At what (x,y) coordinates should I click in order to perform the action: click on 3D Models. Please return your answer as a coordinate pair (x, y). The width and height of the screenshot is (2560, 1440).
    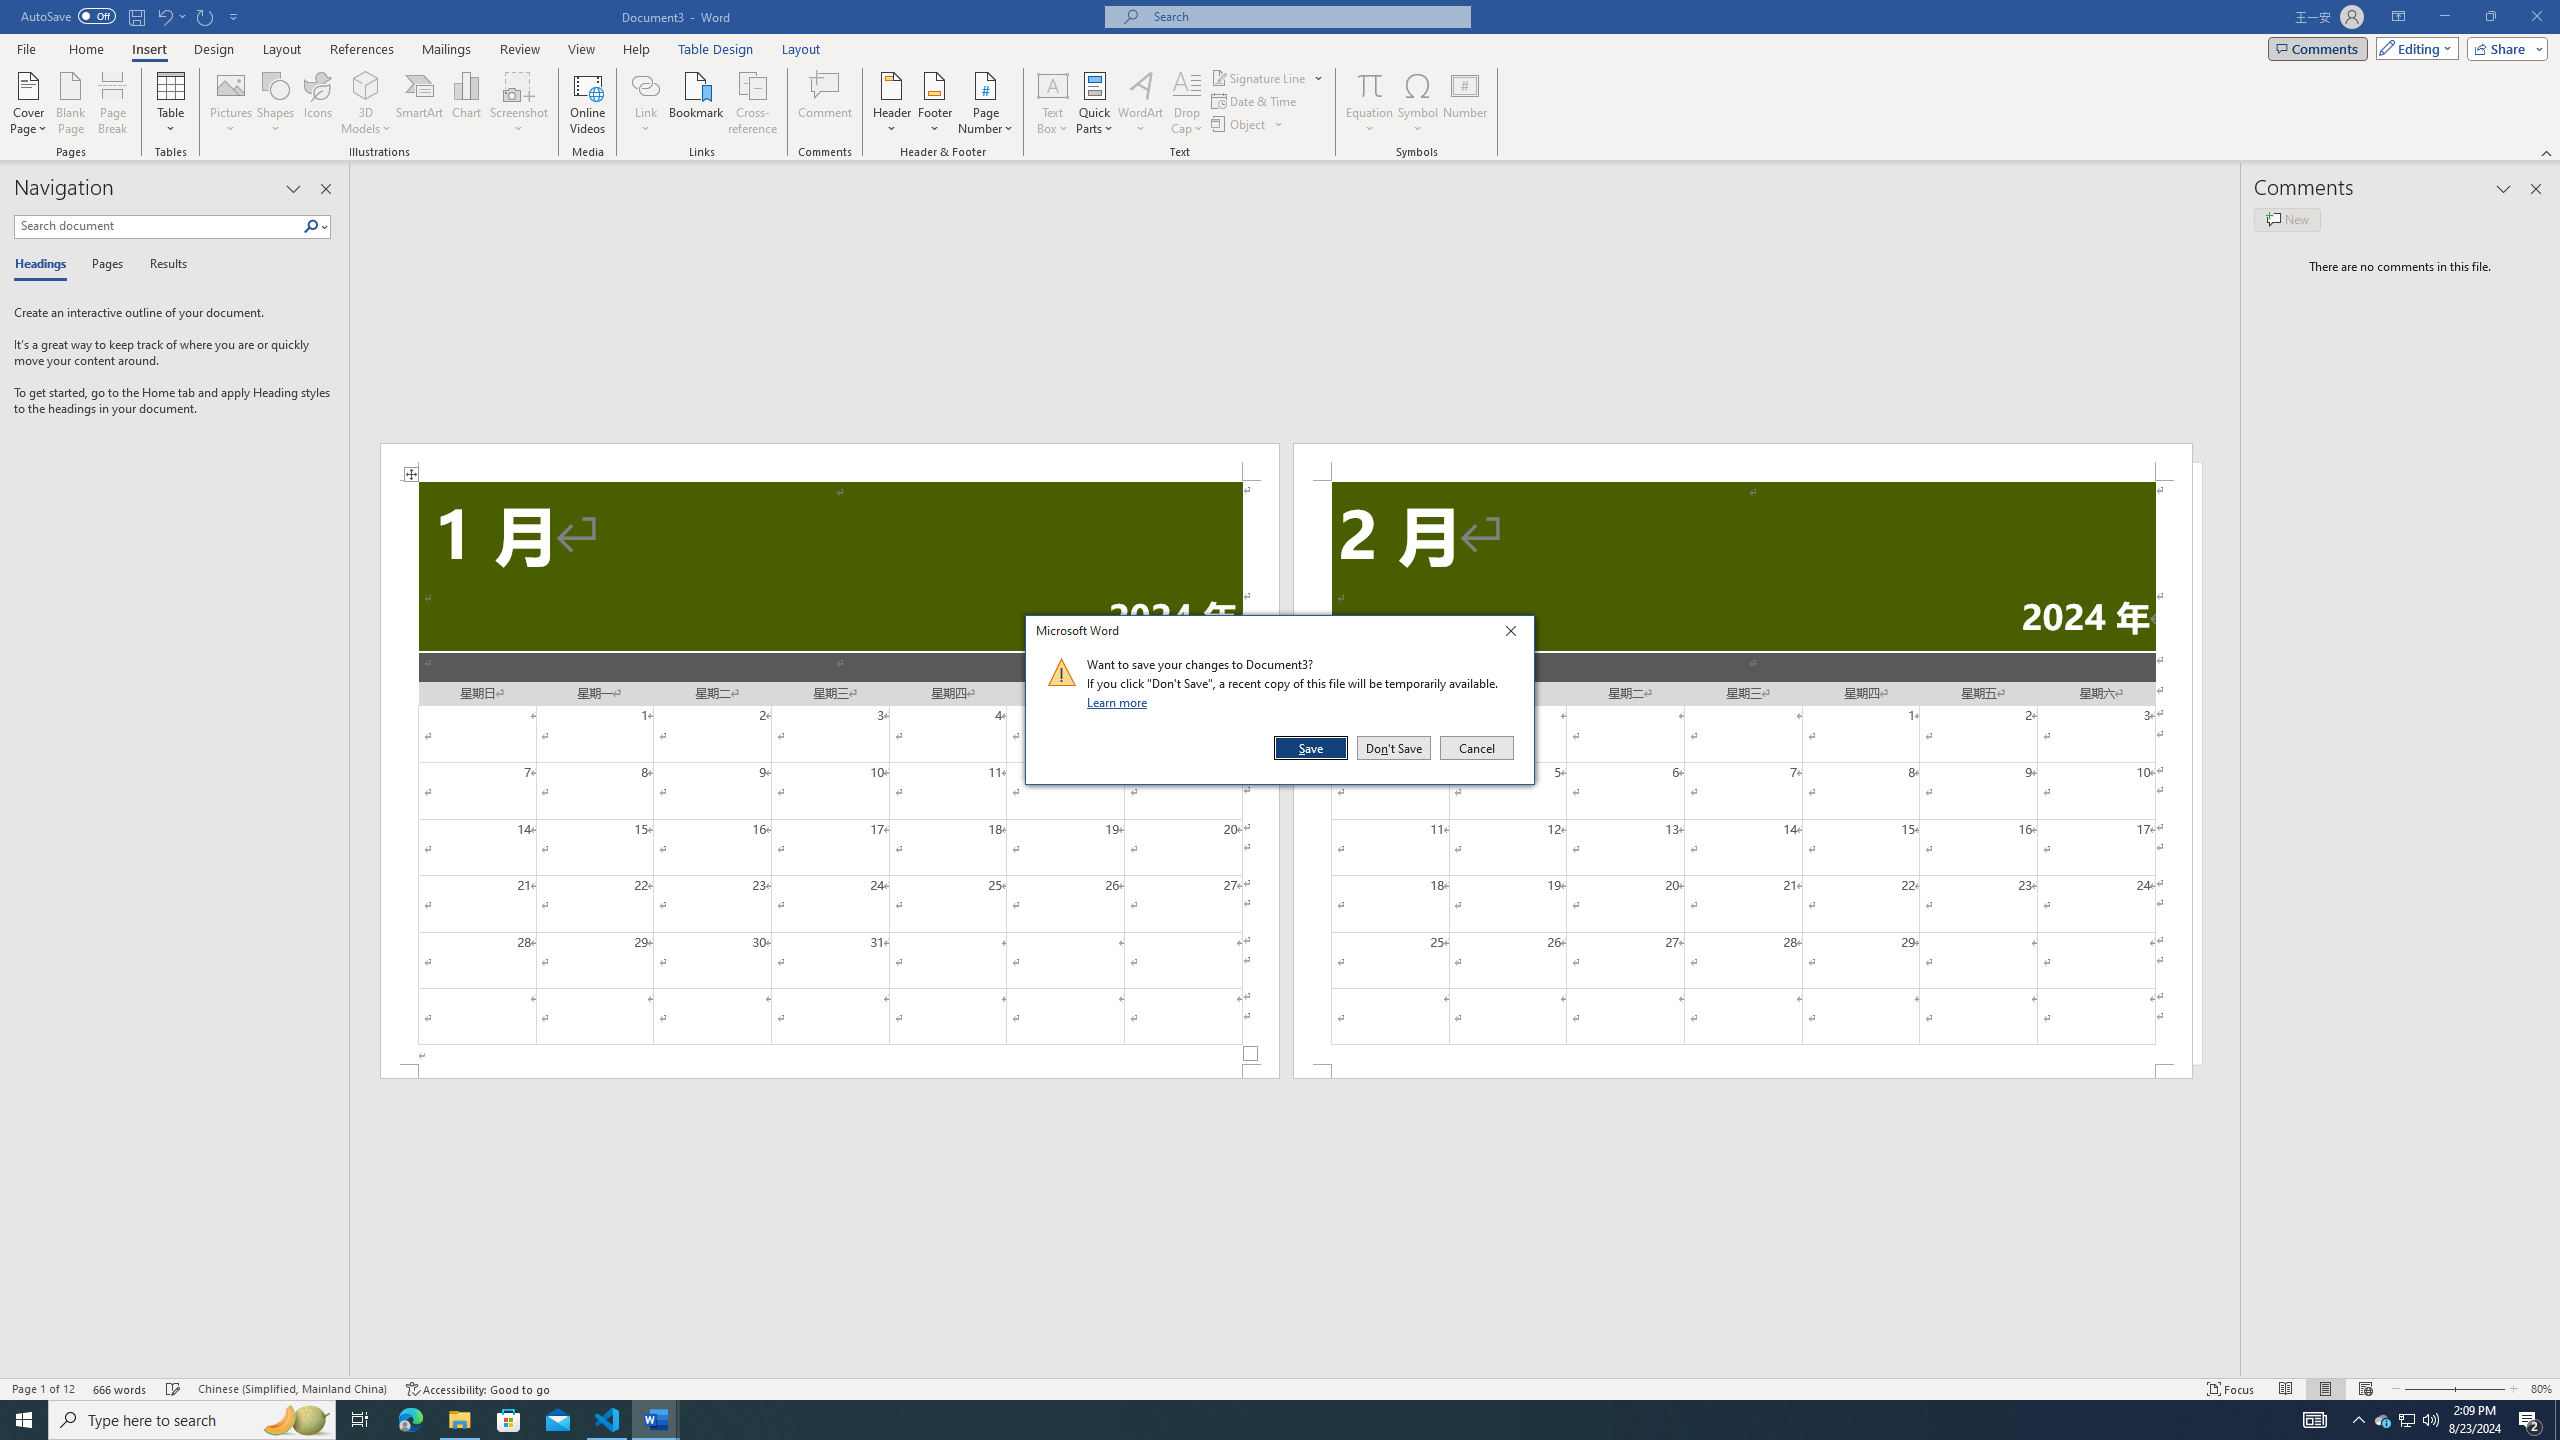
    Looking at the image, I should click on (366, 85).